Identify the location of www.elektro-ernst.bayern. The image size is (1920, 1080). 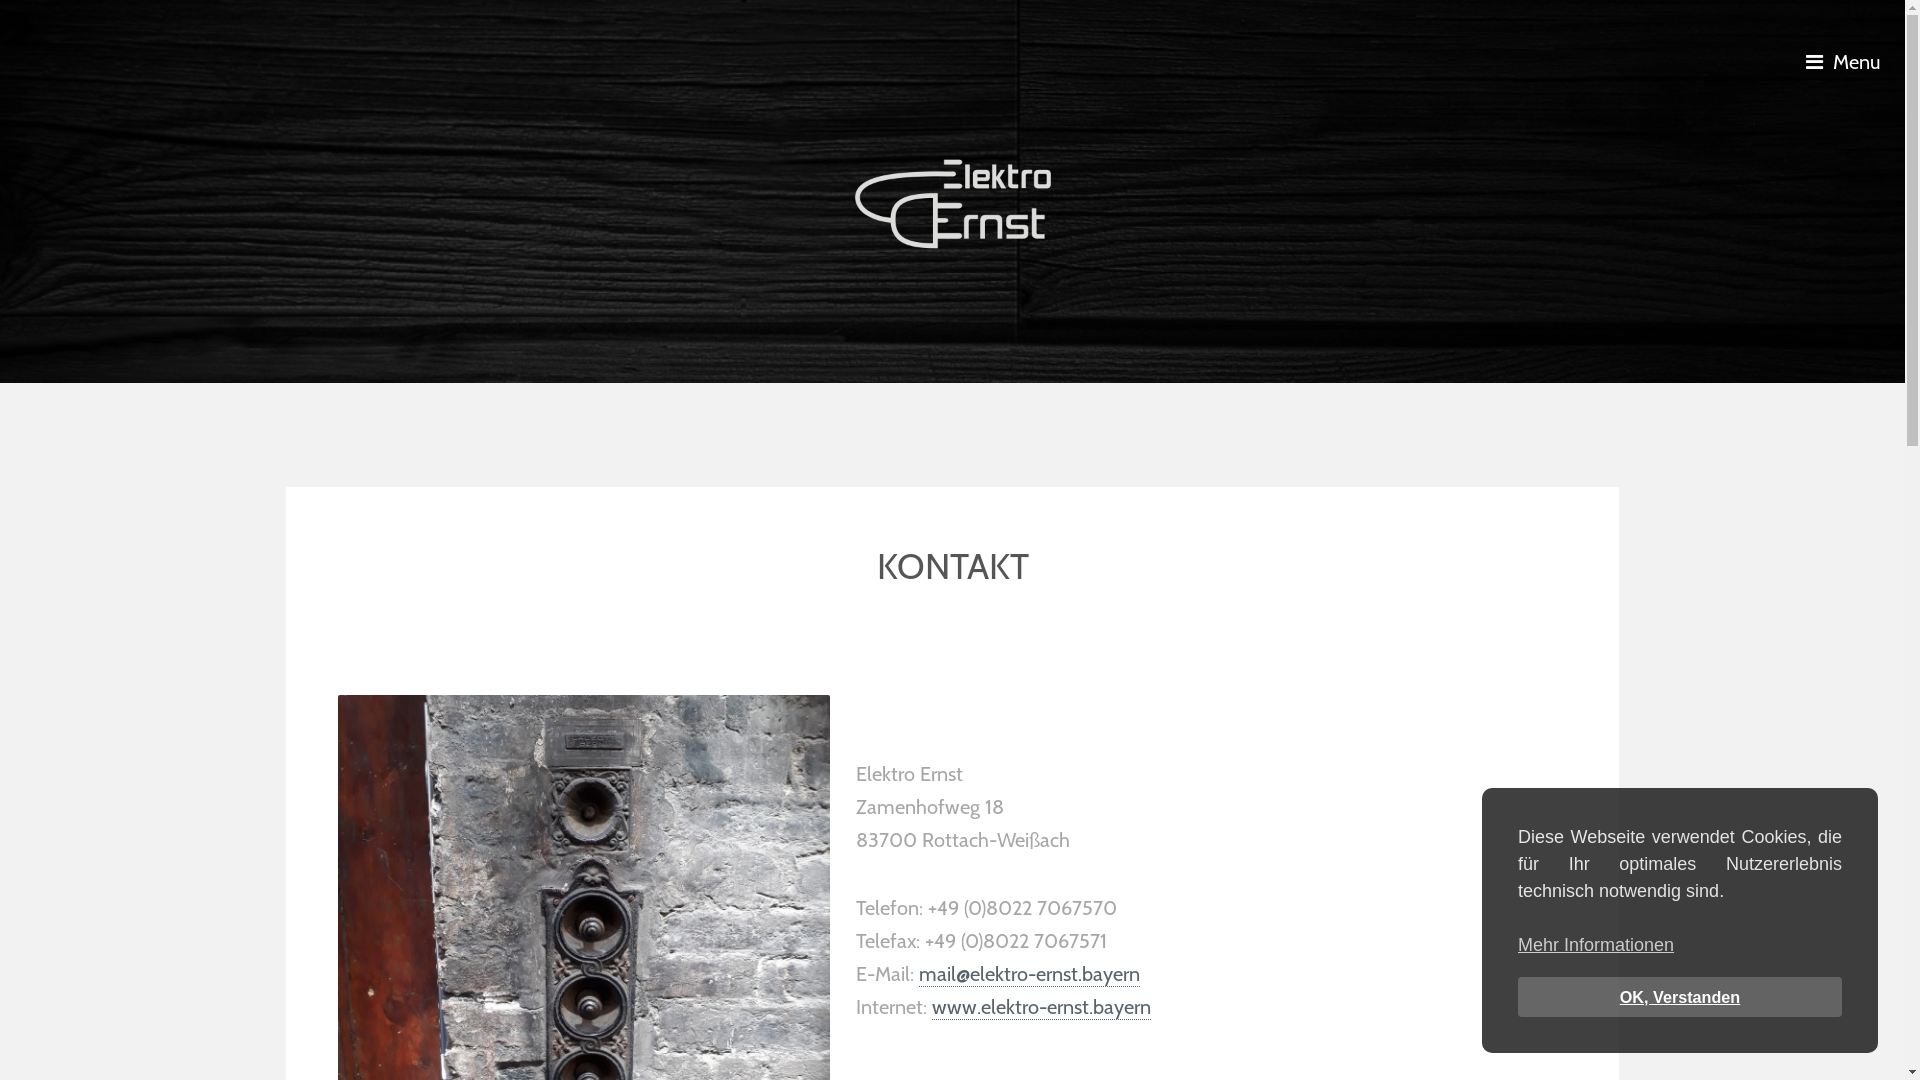
(1042, 1008).